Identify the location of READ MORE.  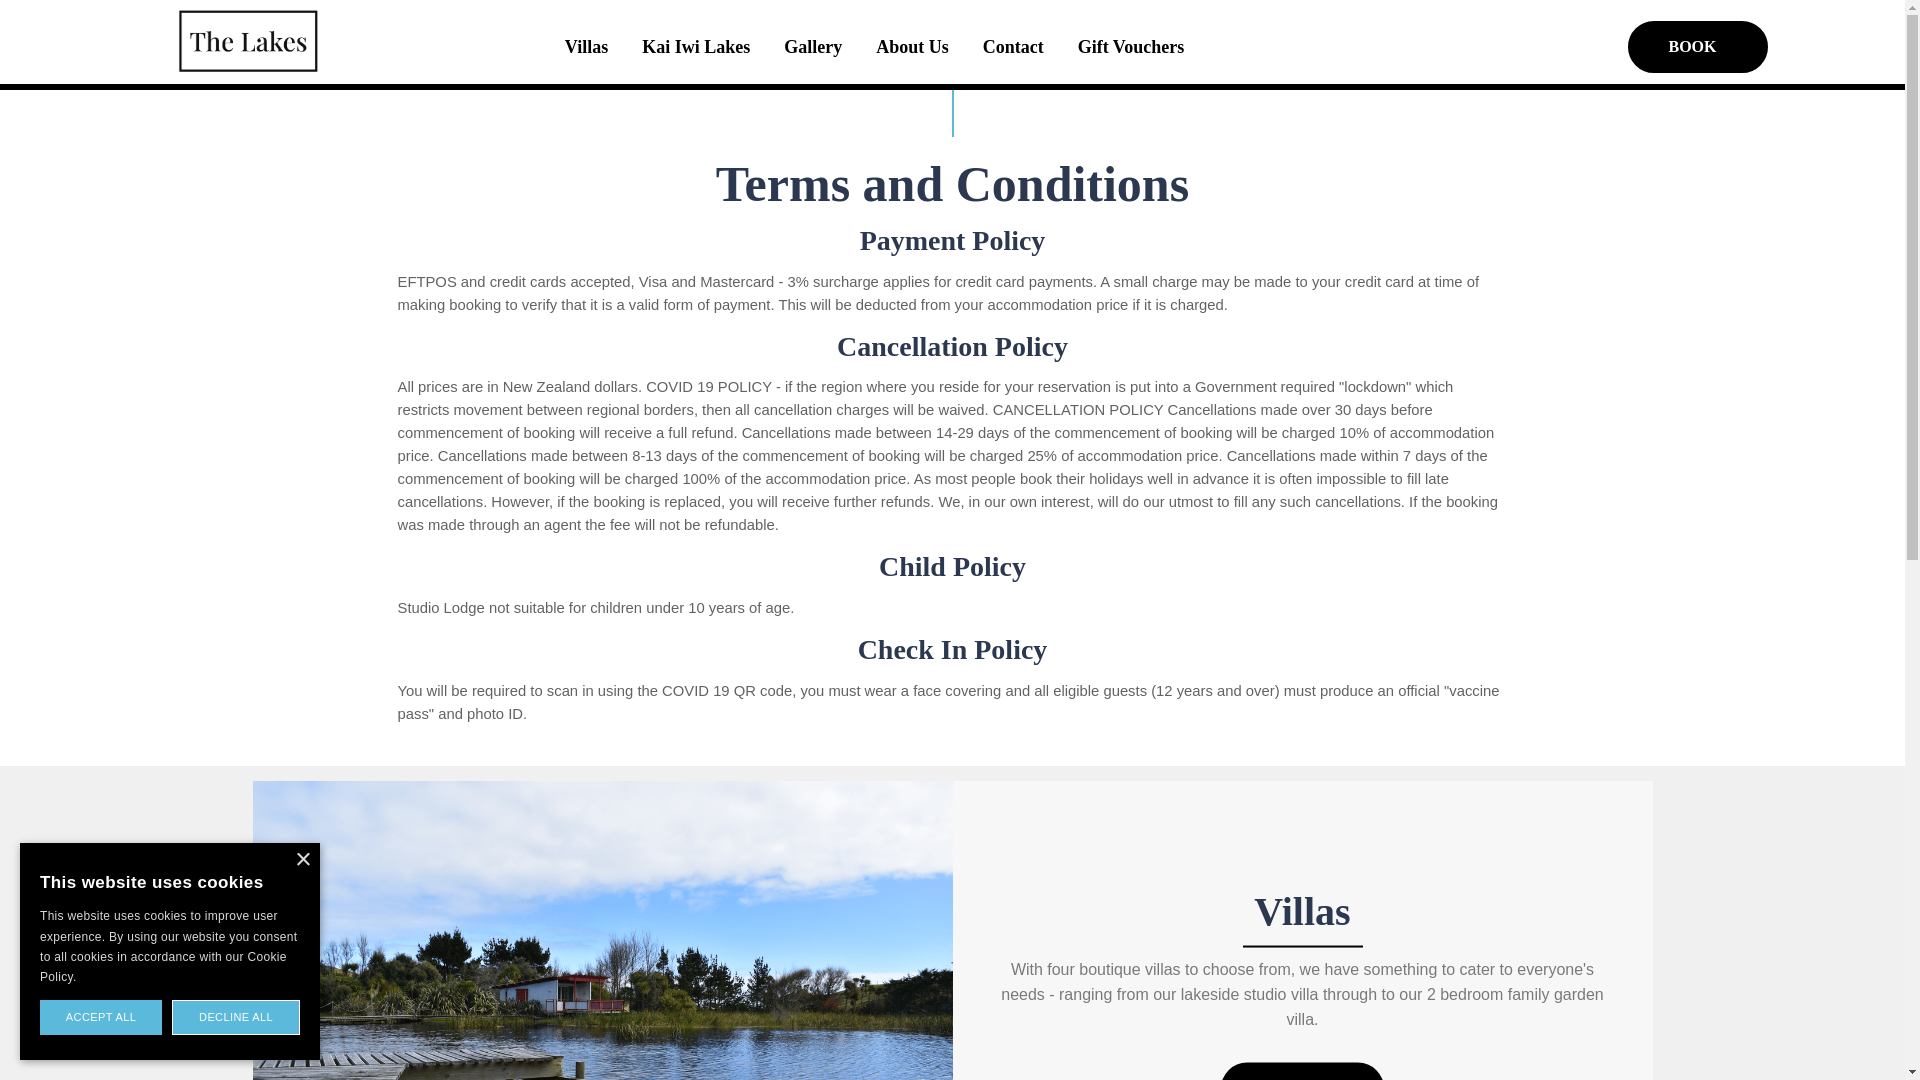
(1302, 1070).